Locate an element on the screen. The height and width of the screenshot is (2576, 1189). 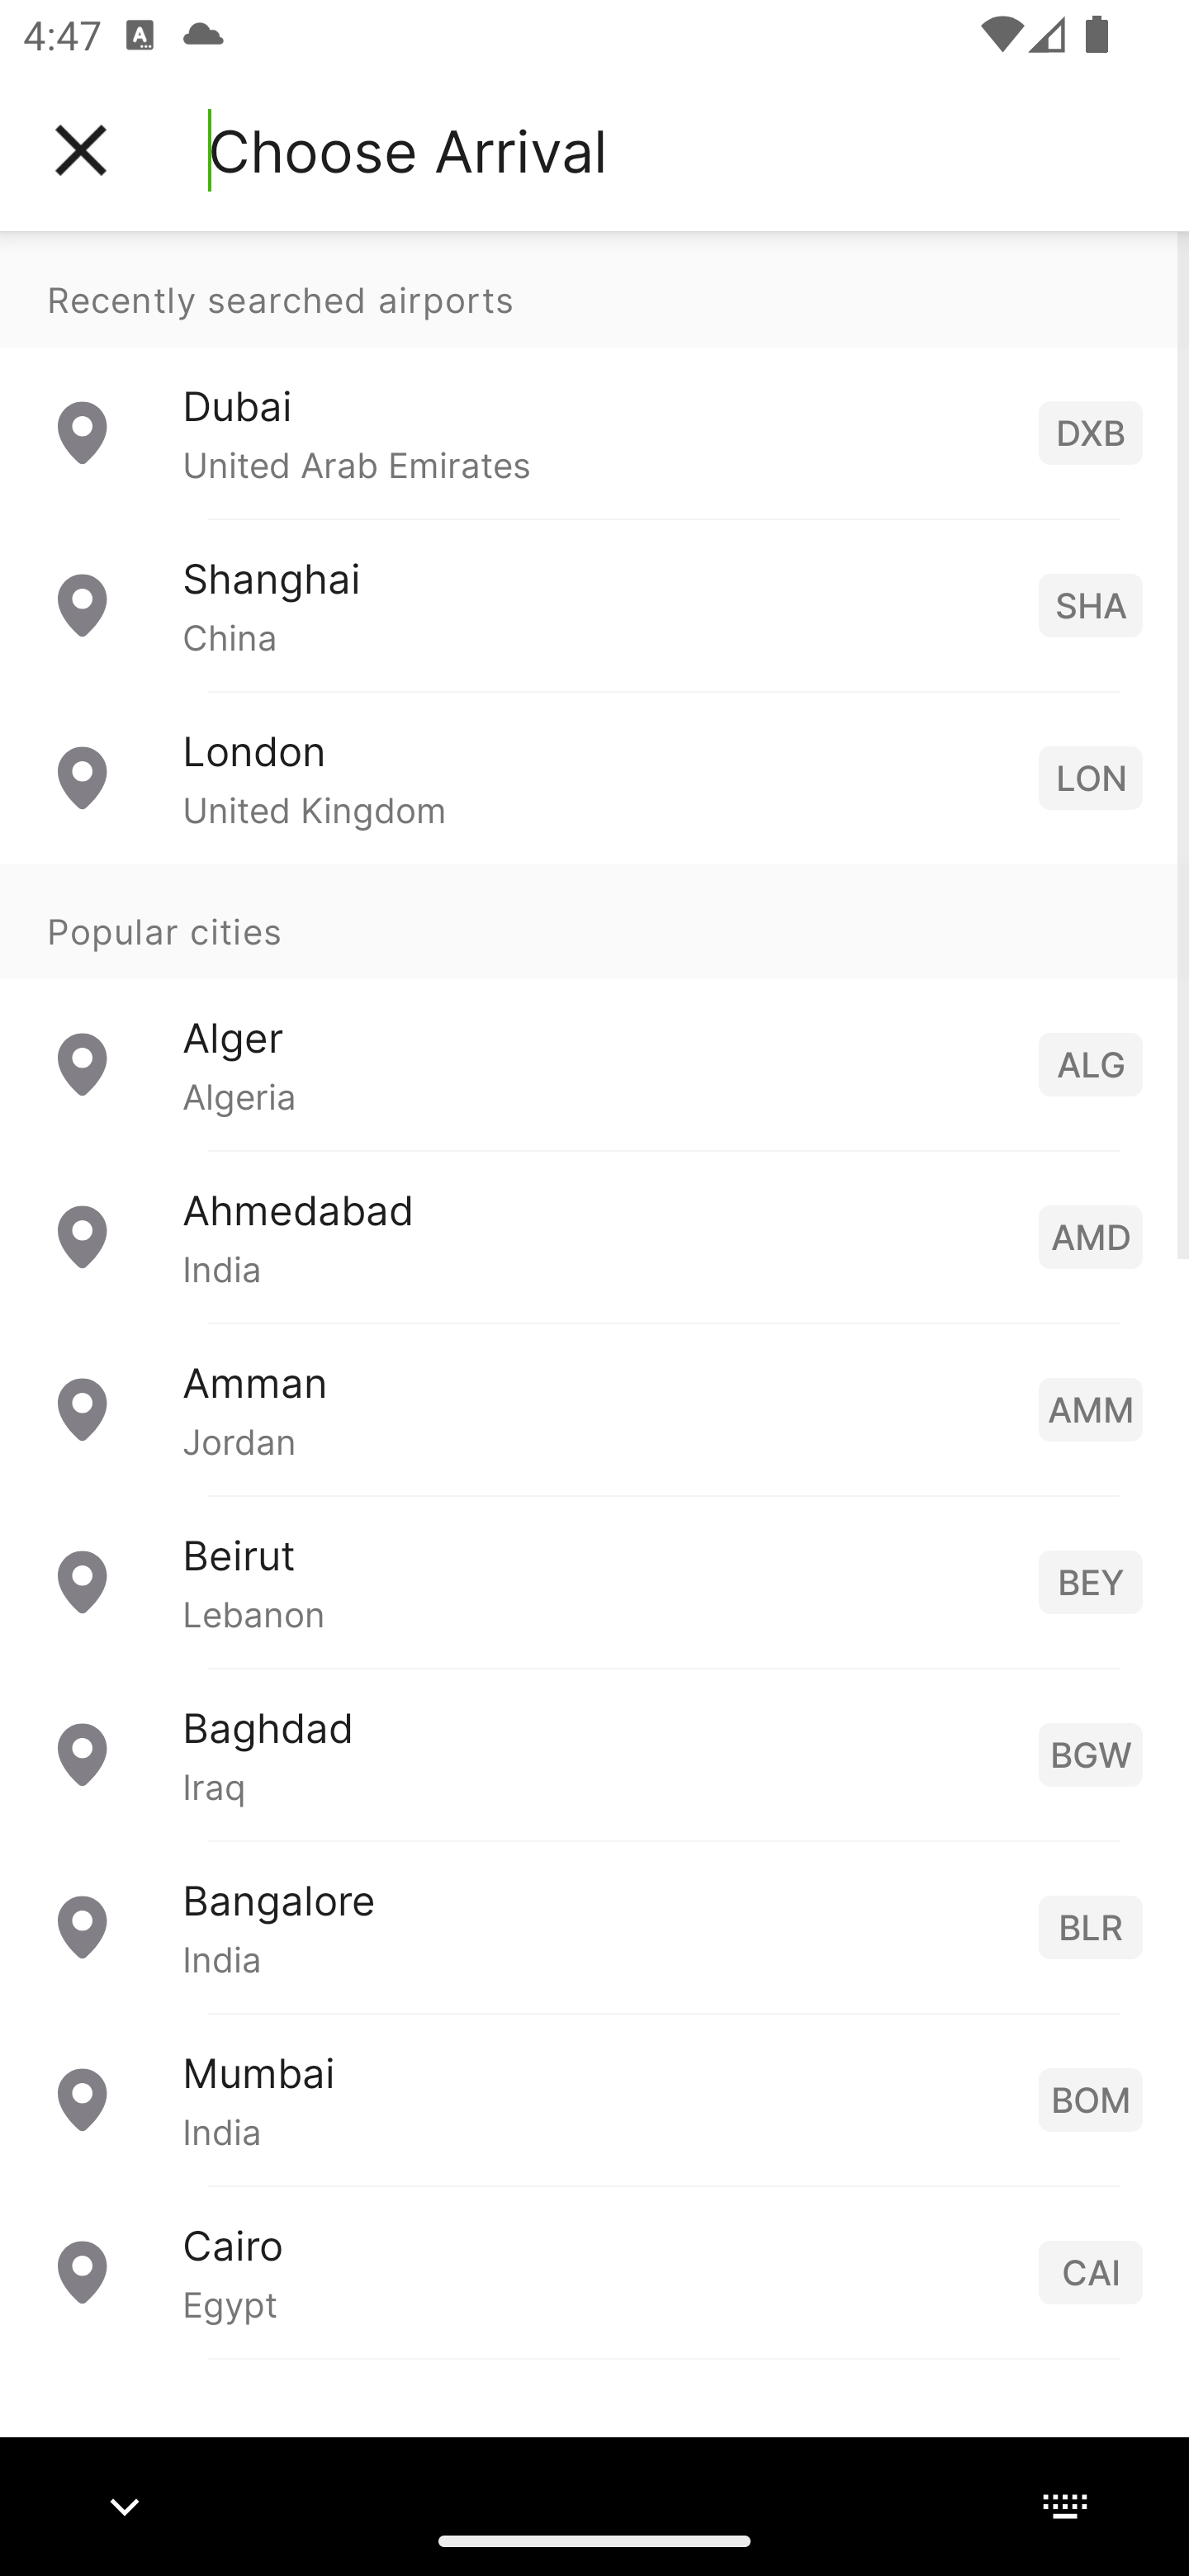
Baghdad Iraq BGW is located at coordinates (594, 1752).